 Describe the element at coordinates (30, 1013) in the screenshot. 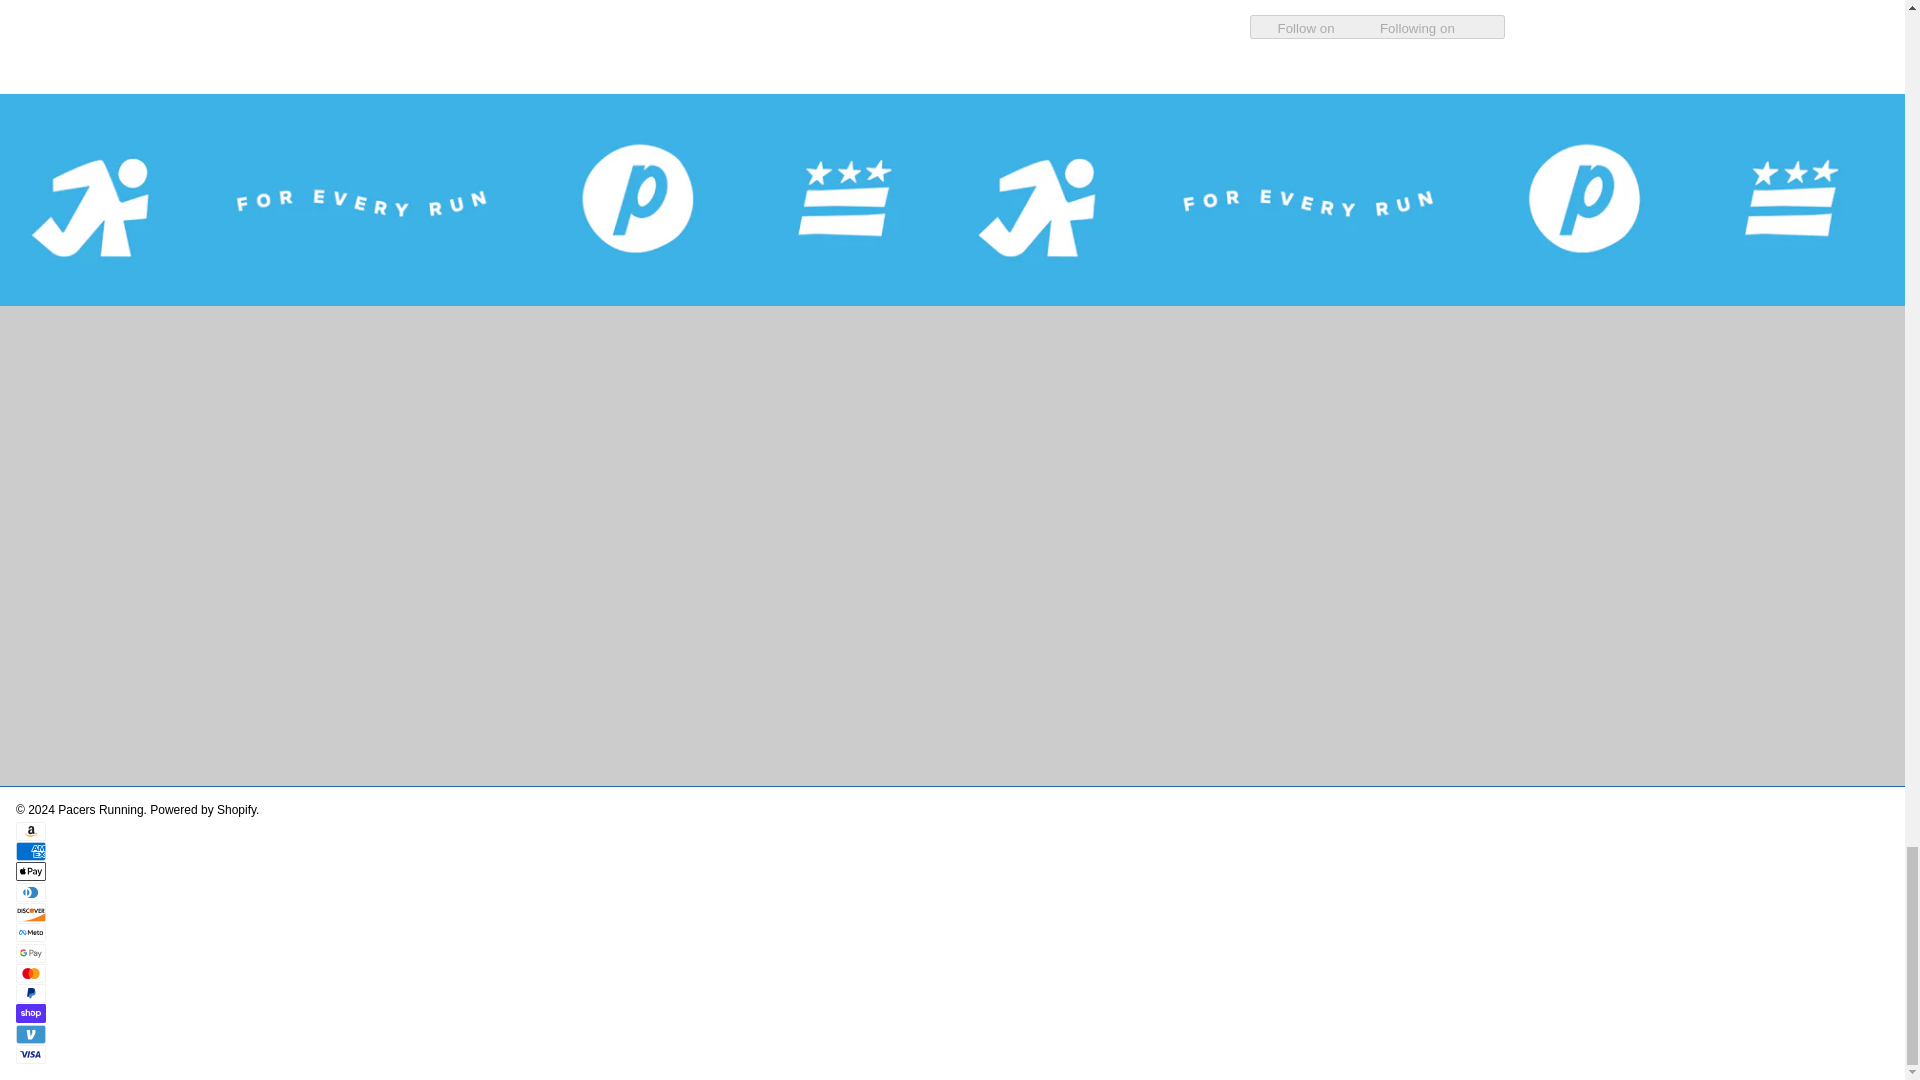

I see `Shop Pay` at that location.